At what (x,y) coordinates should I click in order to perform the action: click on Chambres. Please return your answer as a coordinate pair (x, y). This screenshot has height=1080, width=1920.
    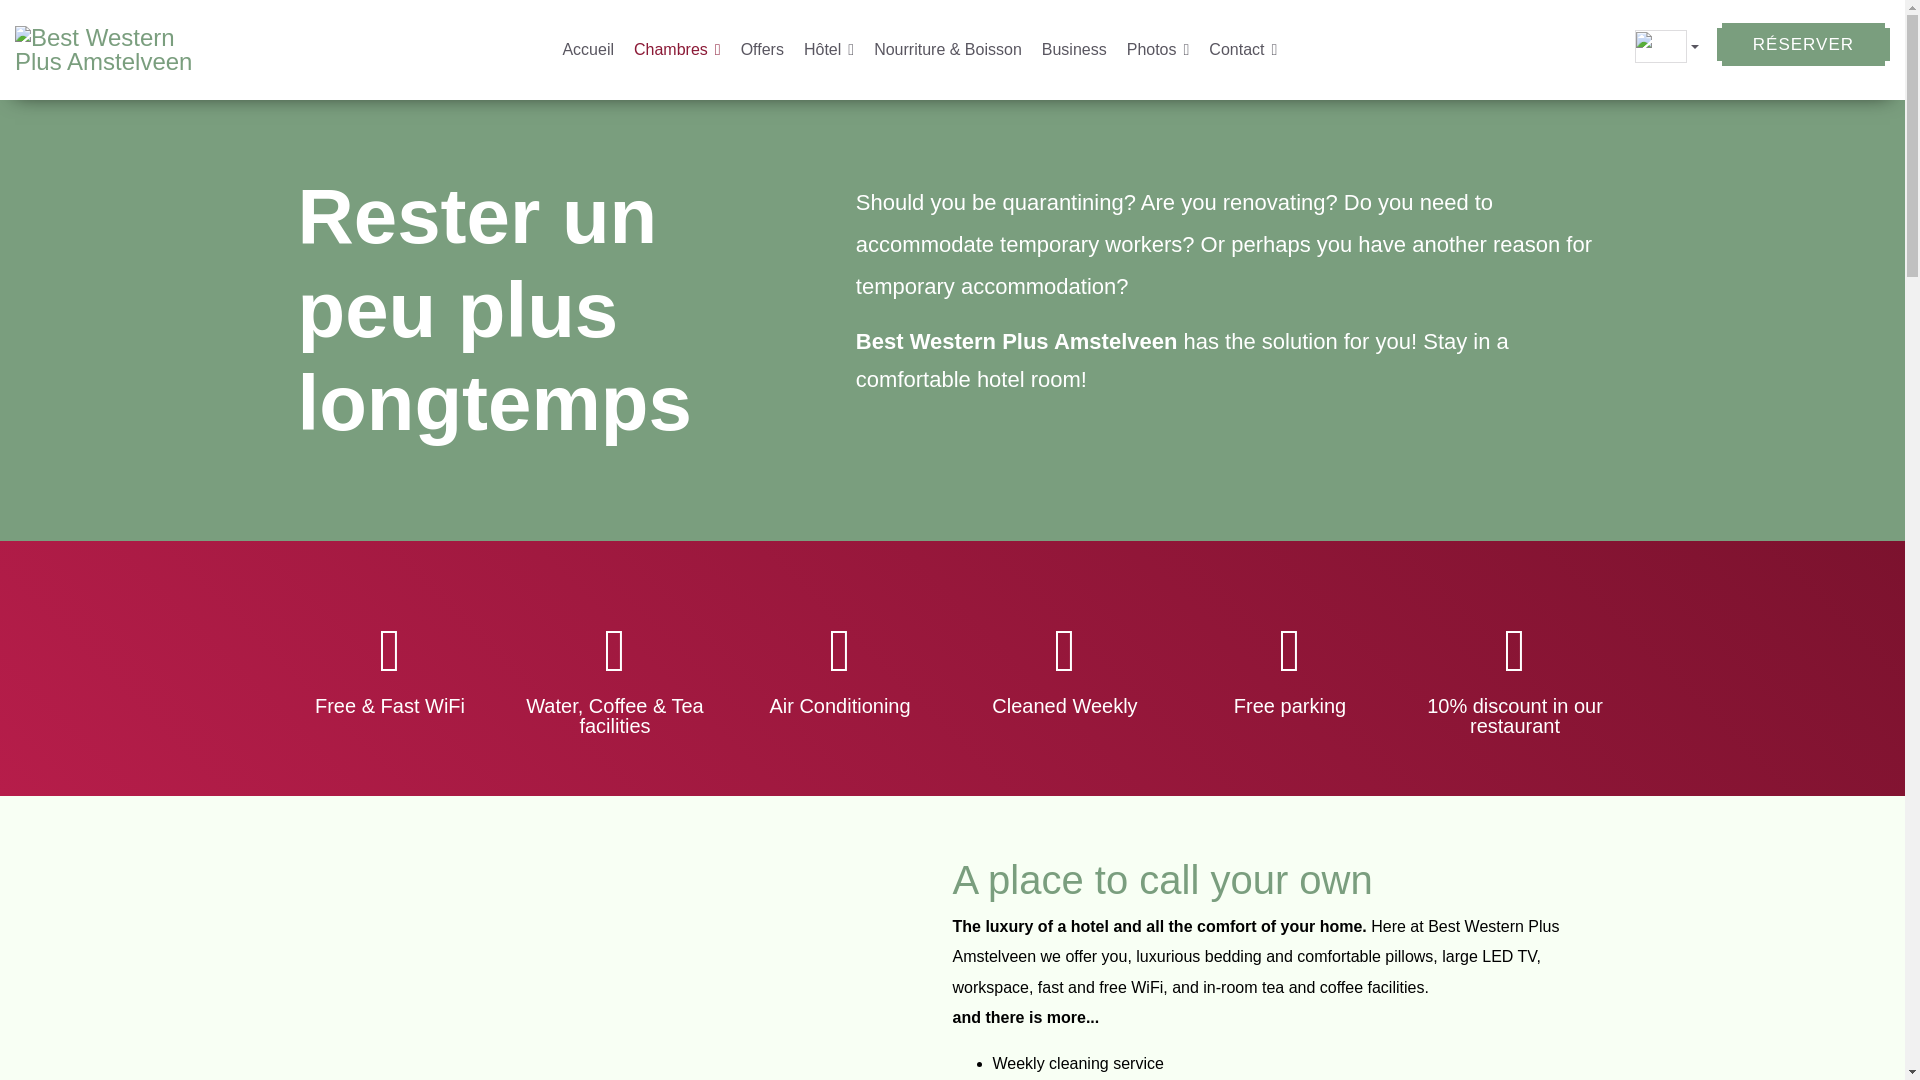
    Looking at the image, I should click on (678, 50).